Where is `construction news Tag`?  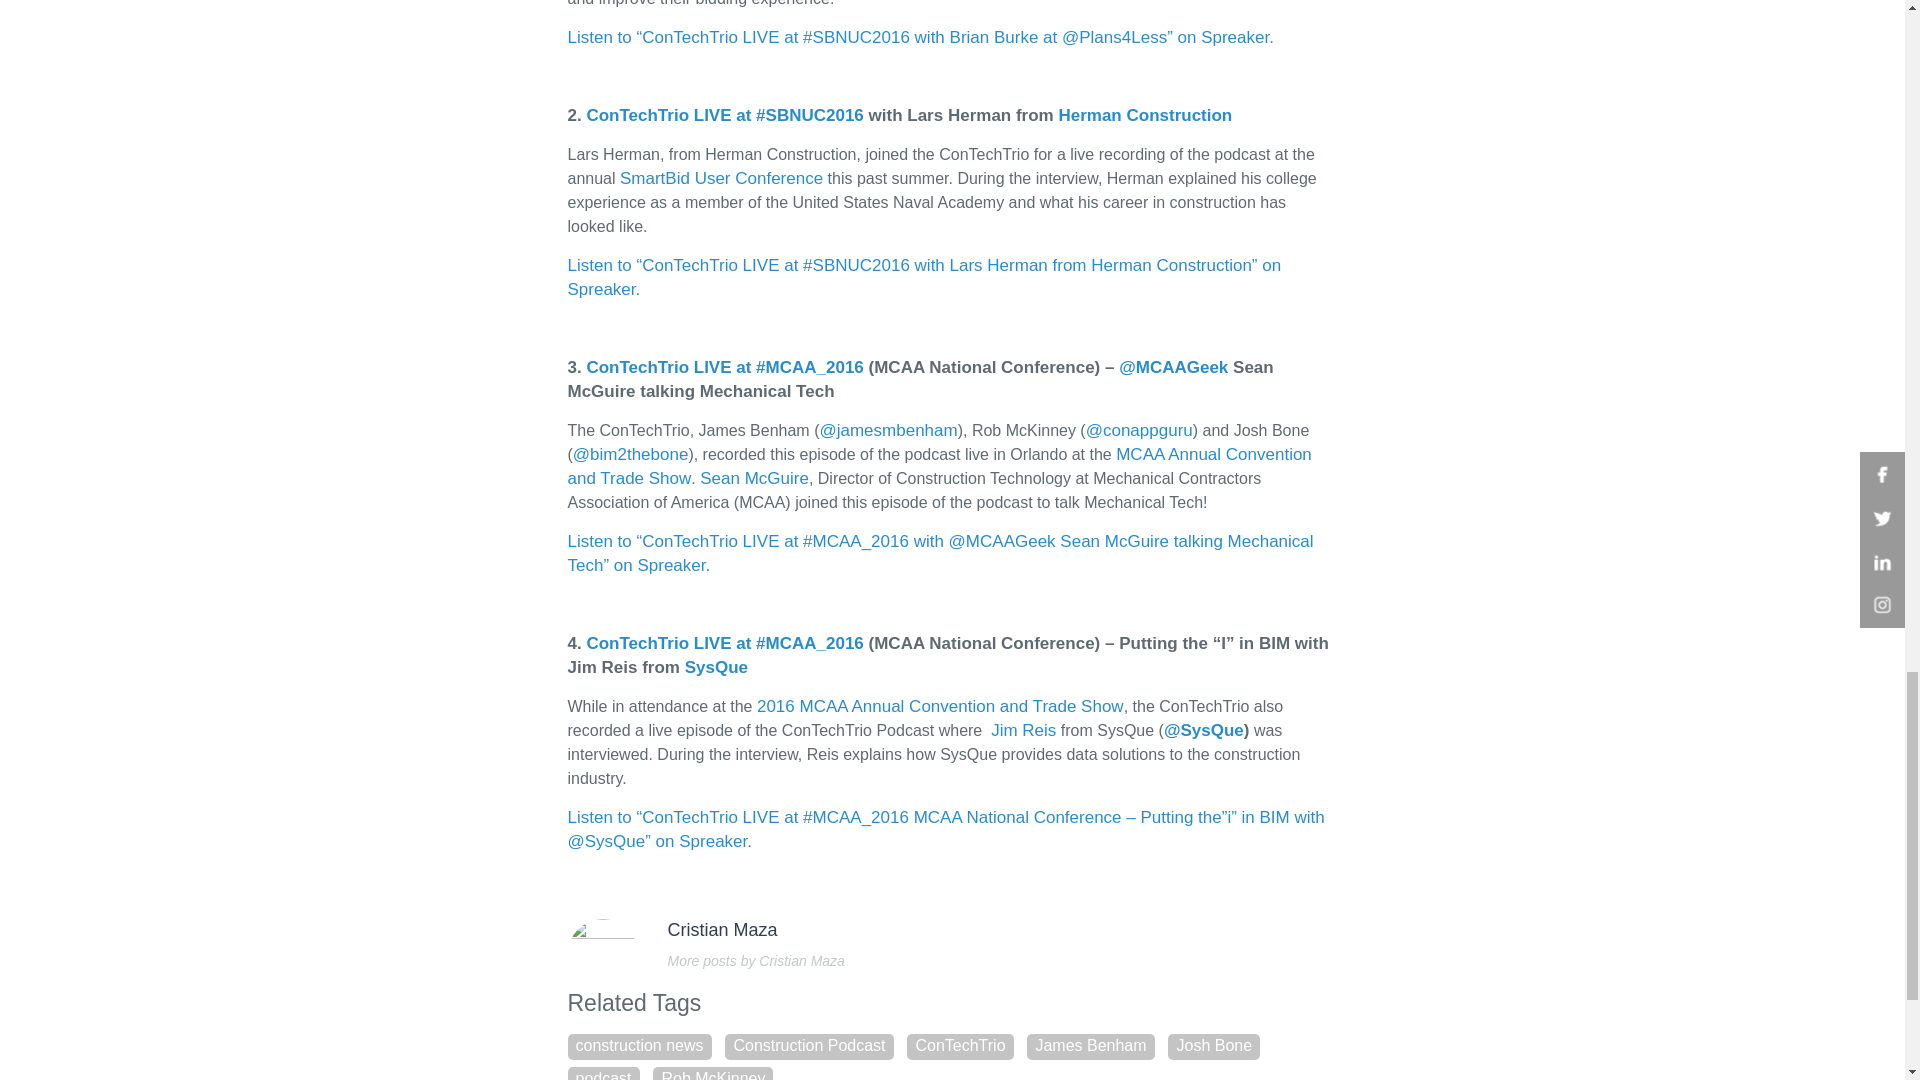 construction news Tag is located at coordinates (640, 1046).